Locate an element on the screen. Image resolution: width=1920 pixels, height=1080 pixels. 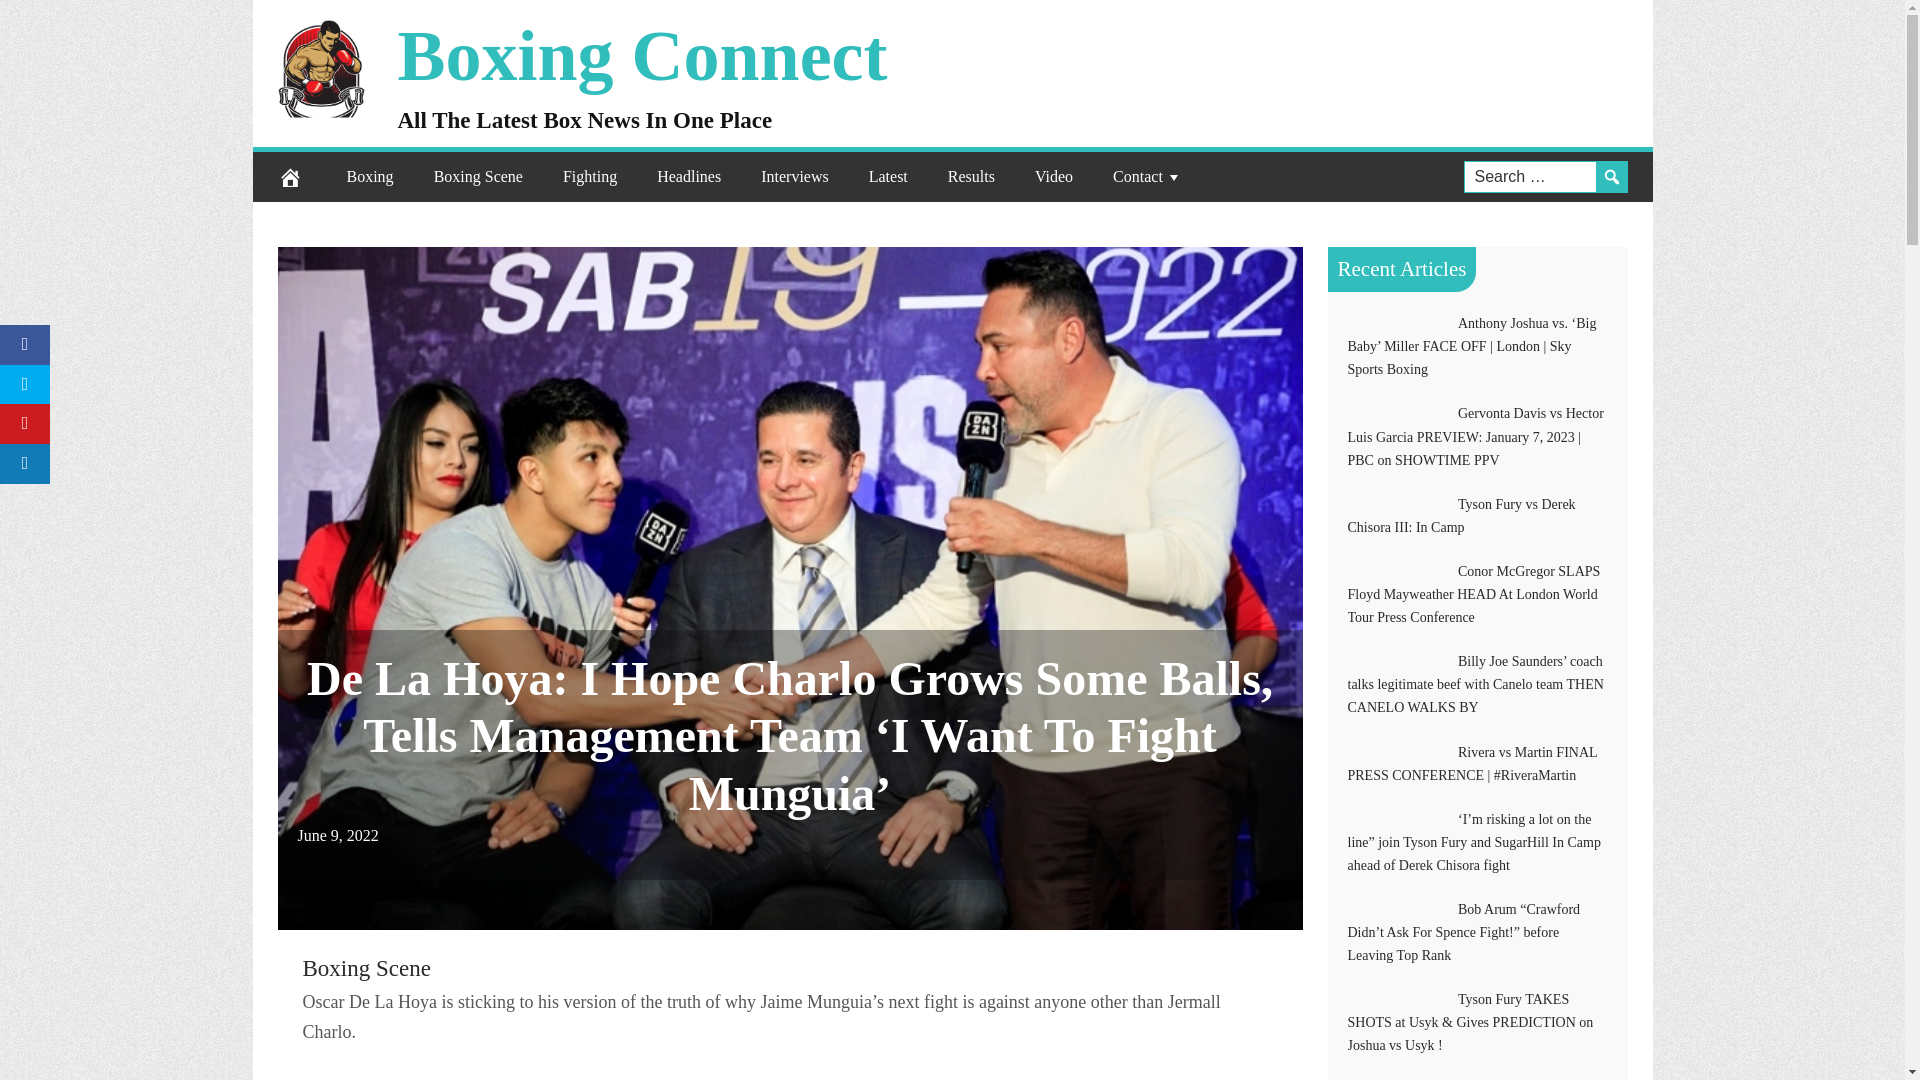
Boxing is located at coordinates (369, 176).